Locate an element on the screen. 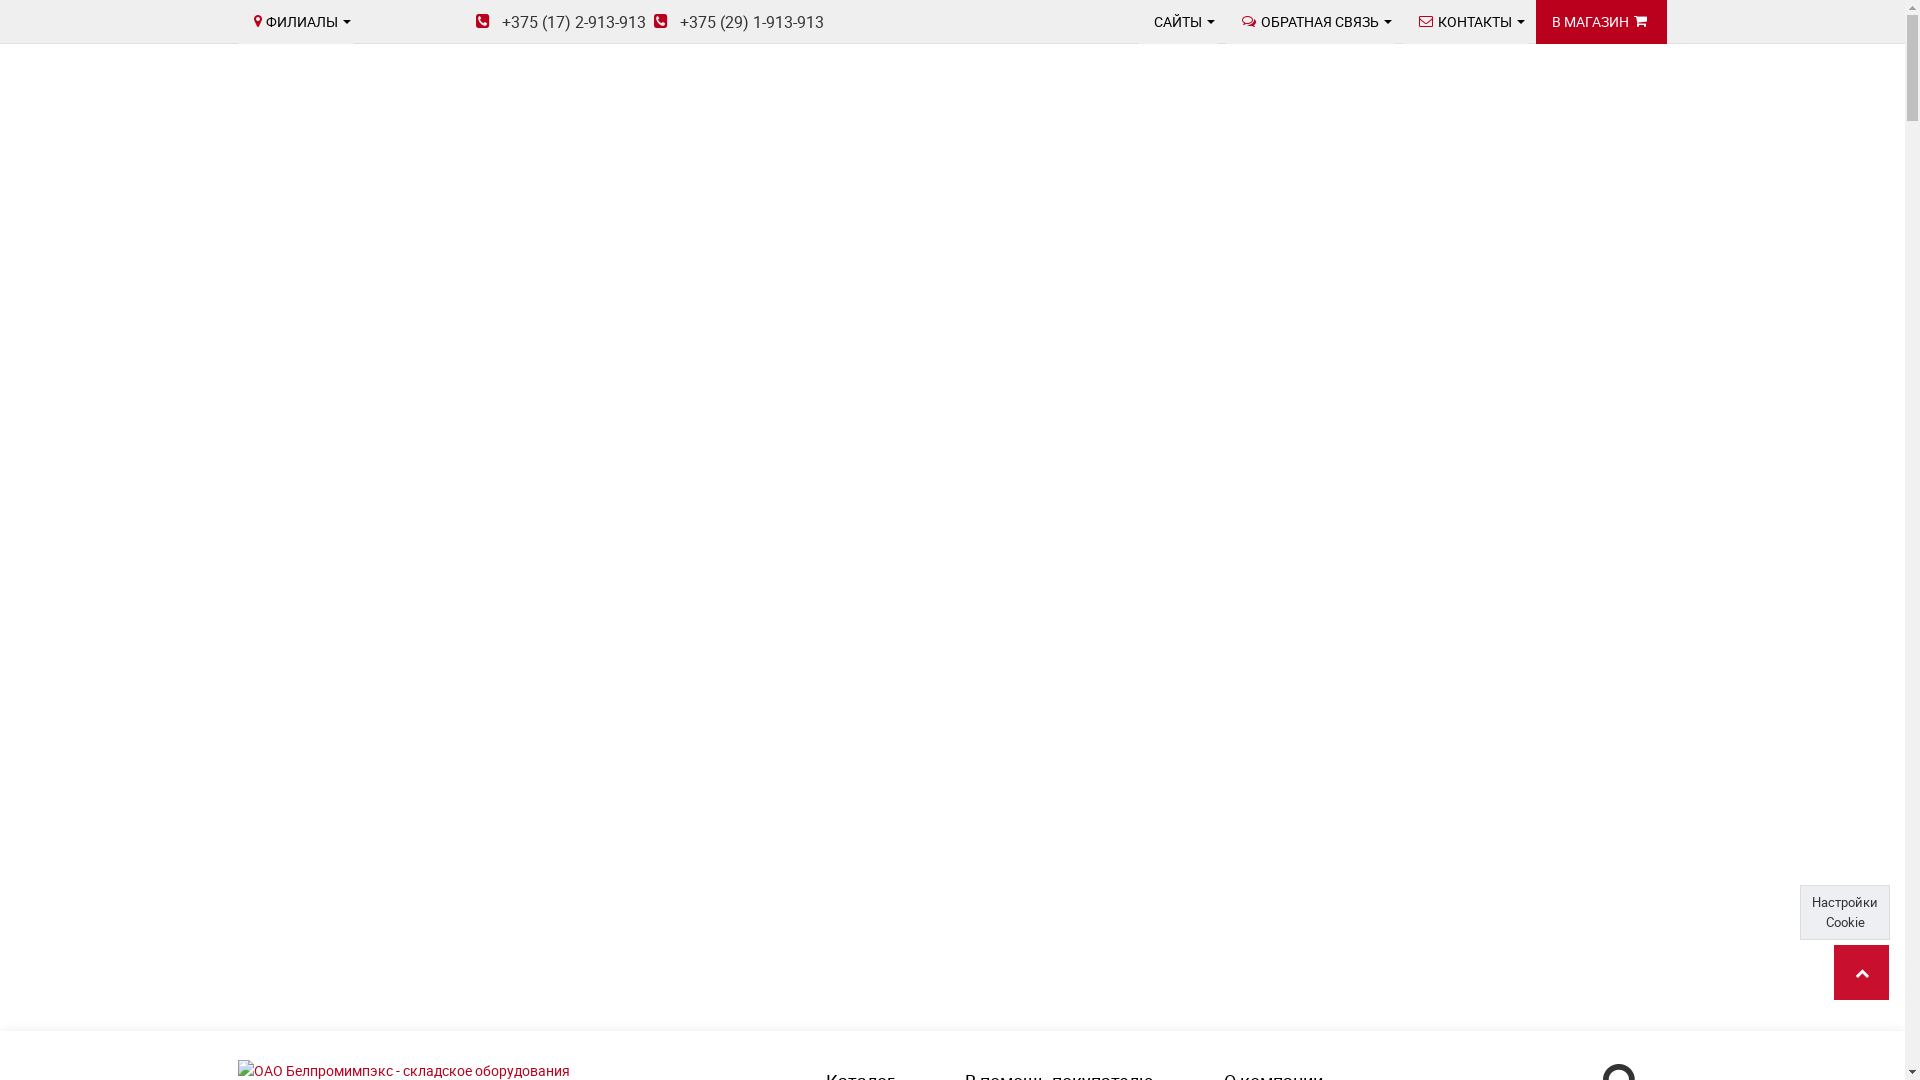 The width and height of the screenshot is (1920, 1080). +375 (29) 1-913-913 is located at coordinates (739, 22).